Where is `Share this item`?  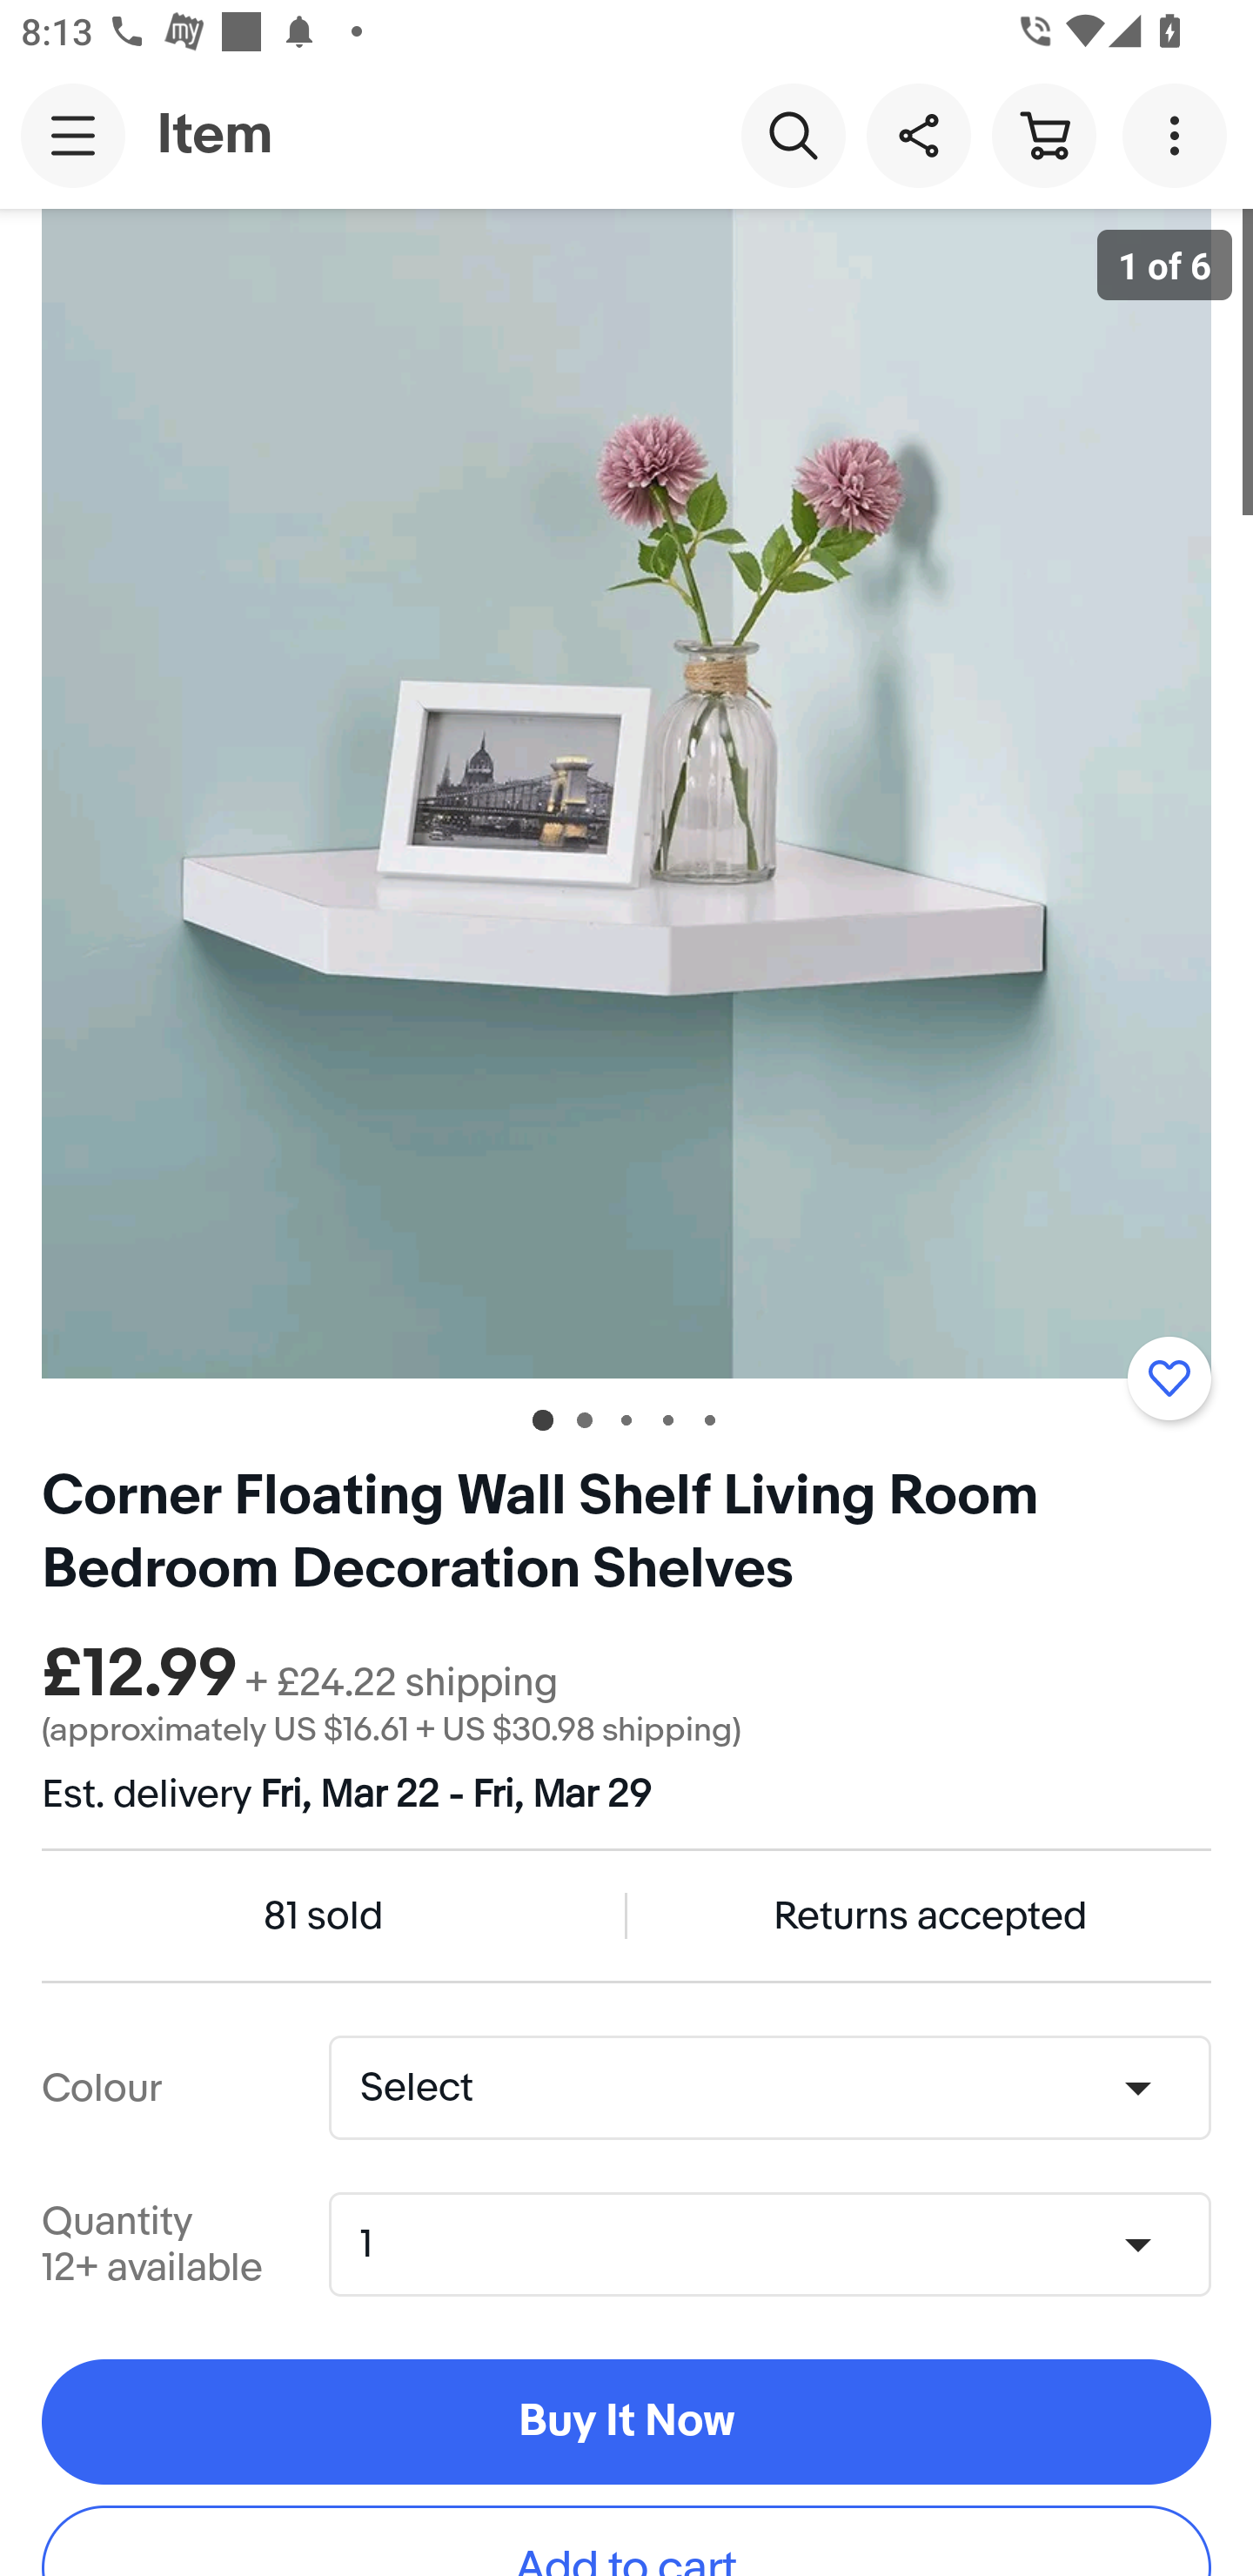
Share this item is located at coordinates (918, 134).